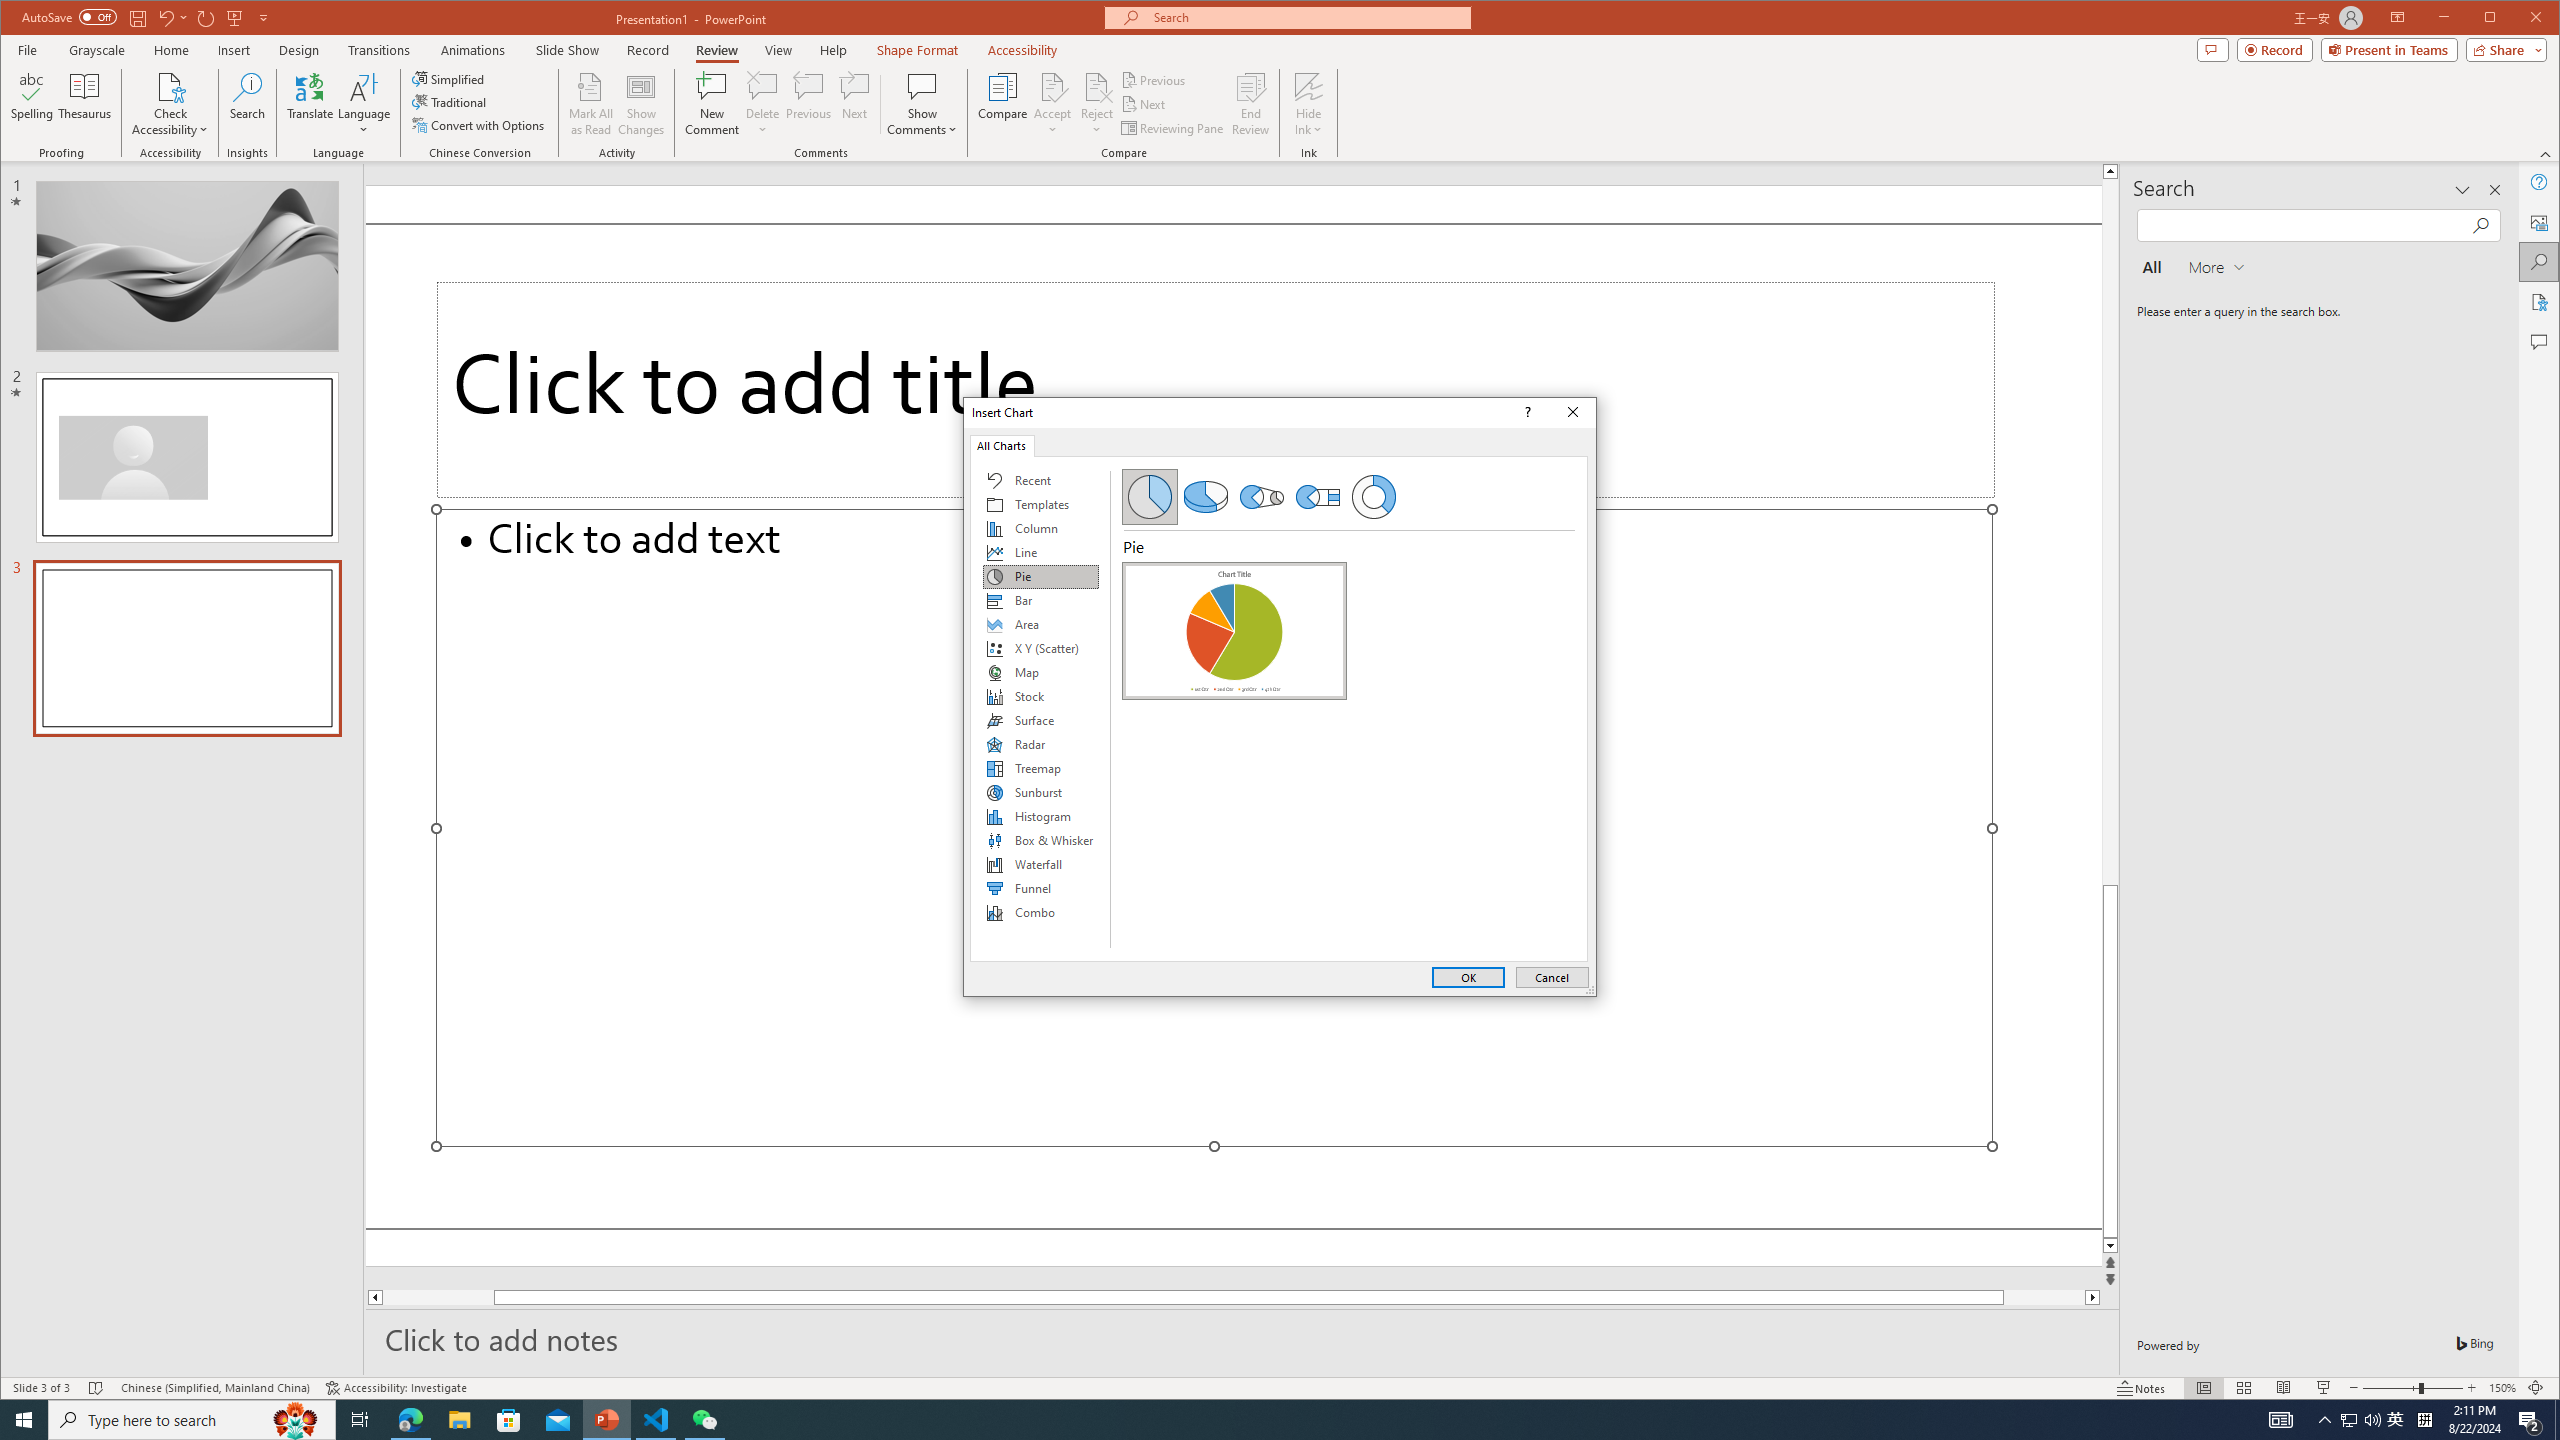  I want to click on Traditional, so click(452, 102).